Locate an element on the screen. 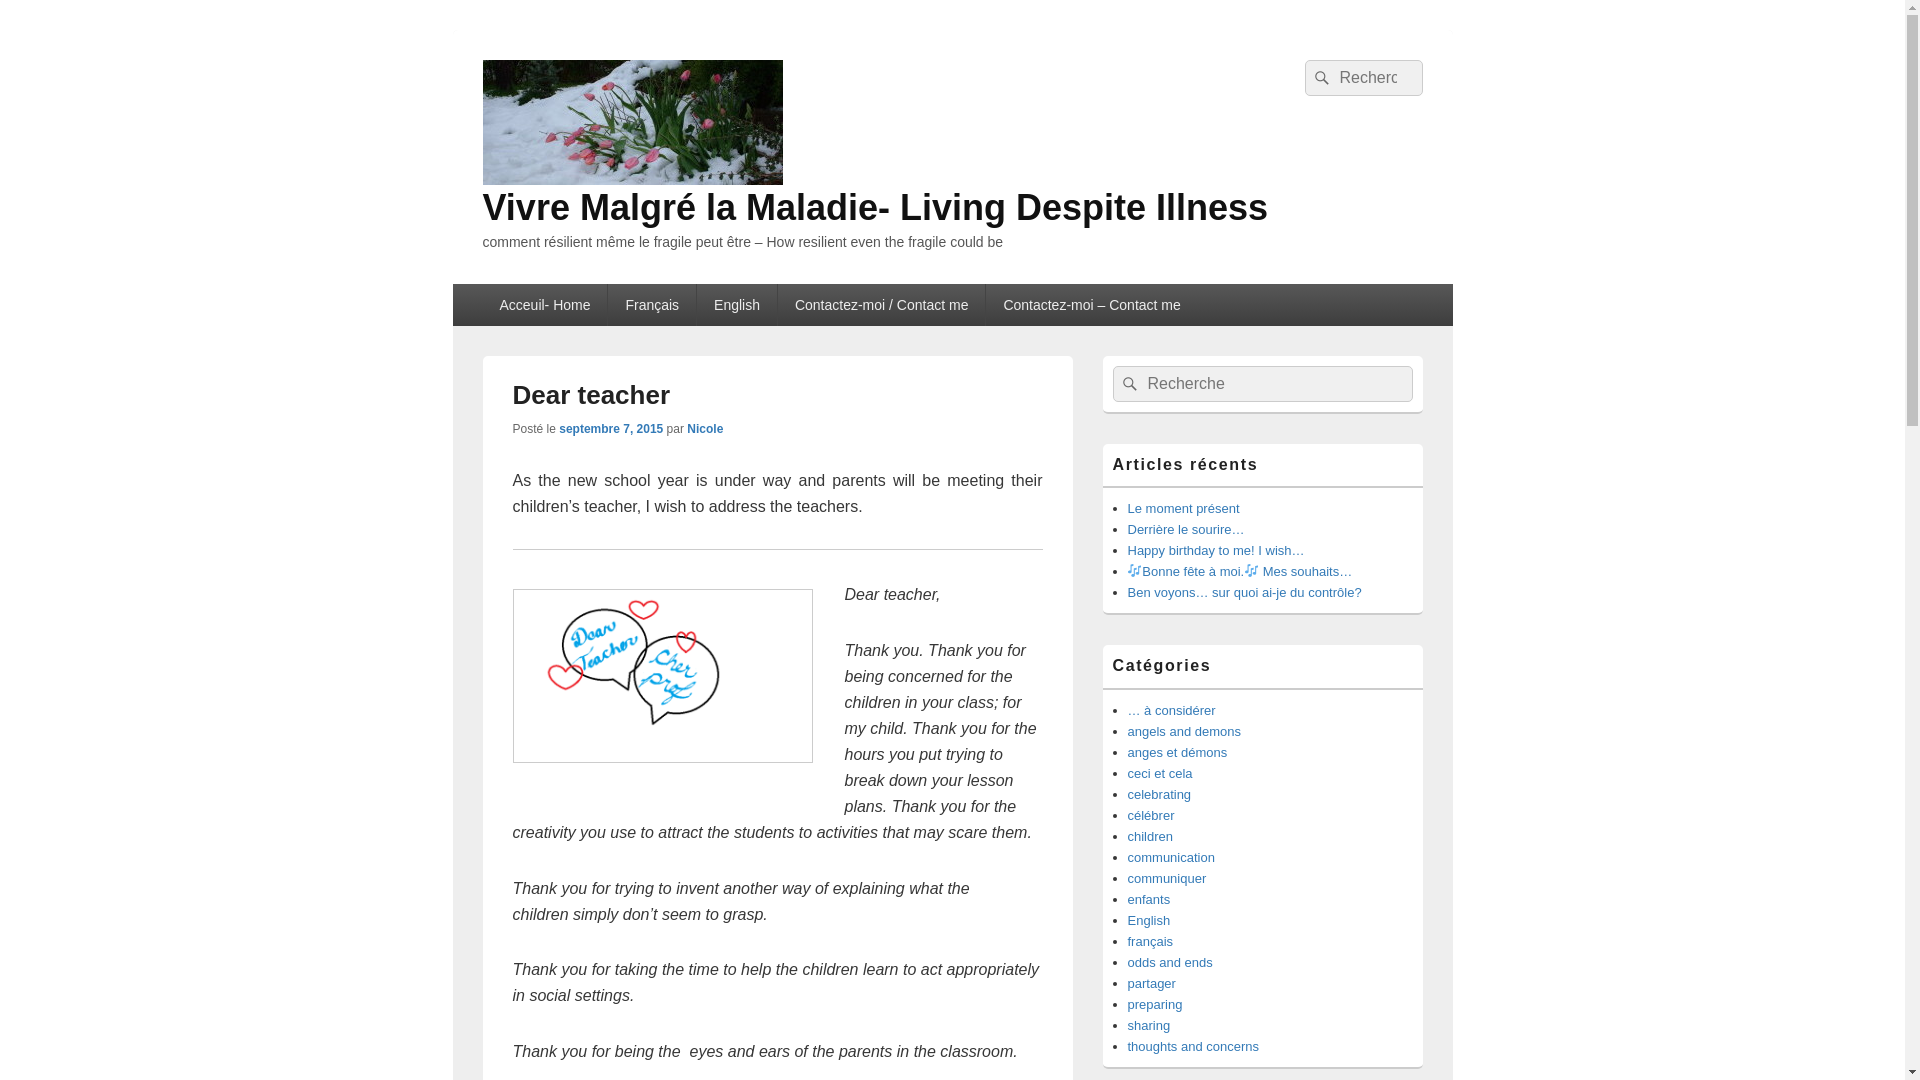 The width and height of the screenshot is (1920, 1080). English is located at coordinates (736, 305).